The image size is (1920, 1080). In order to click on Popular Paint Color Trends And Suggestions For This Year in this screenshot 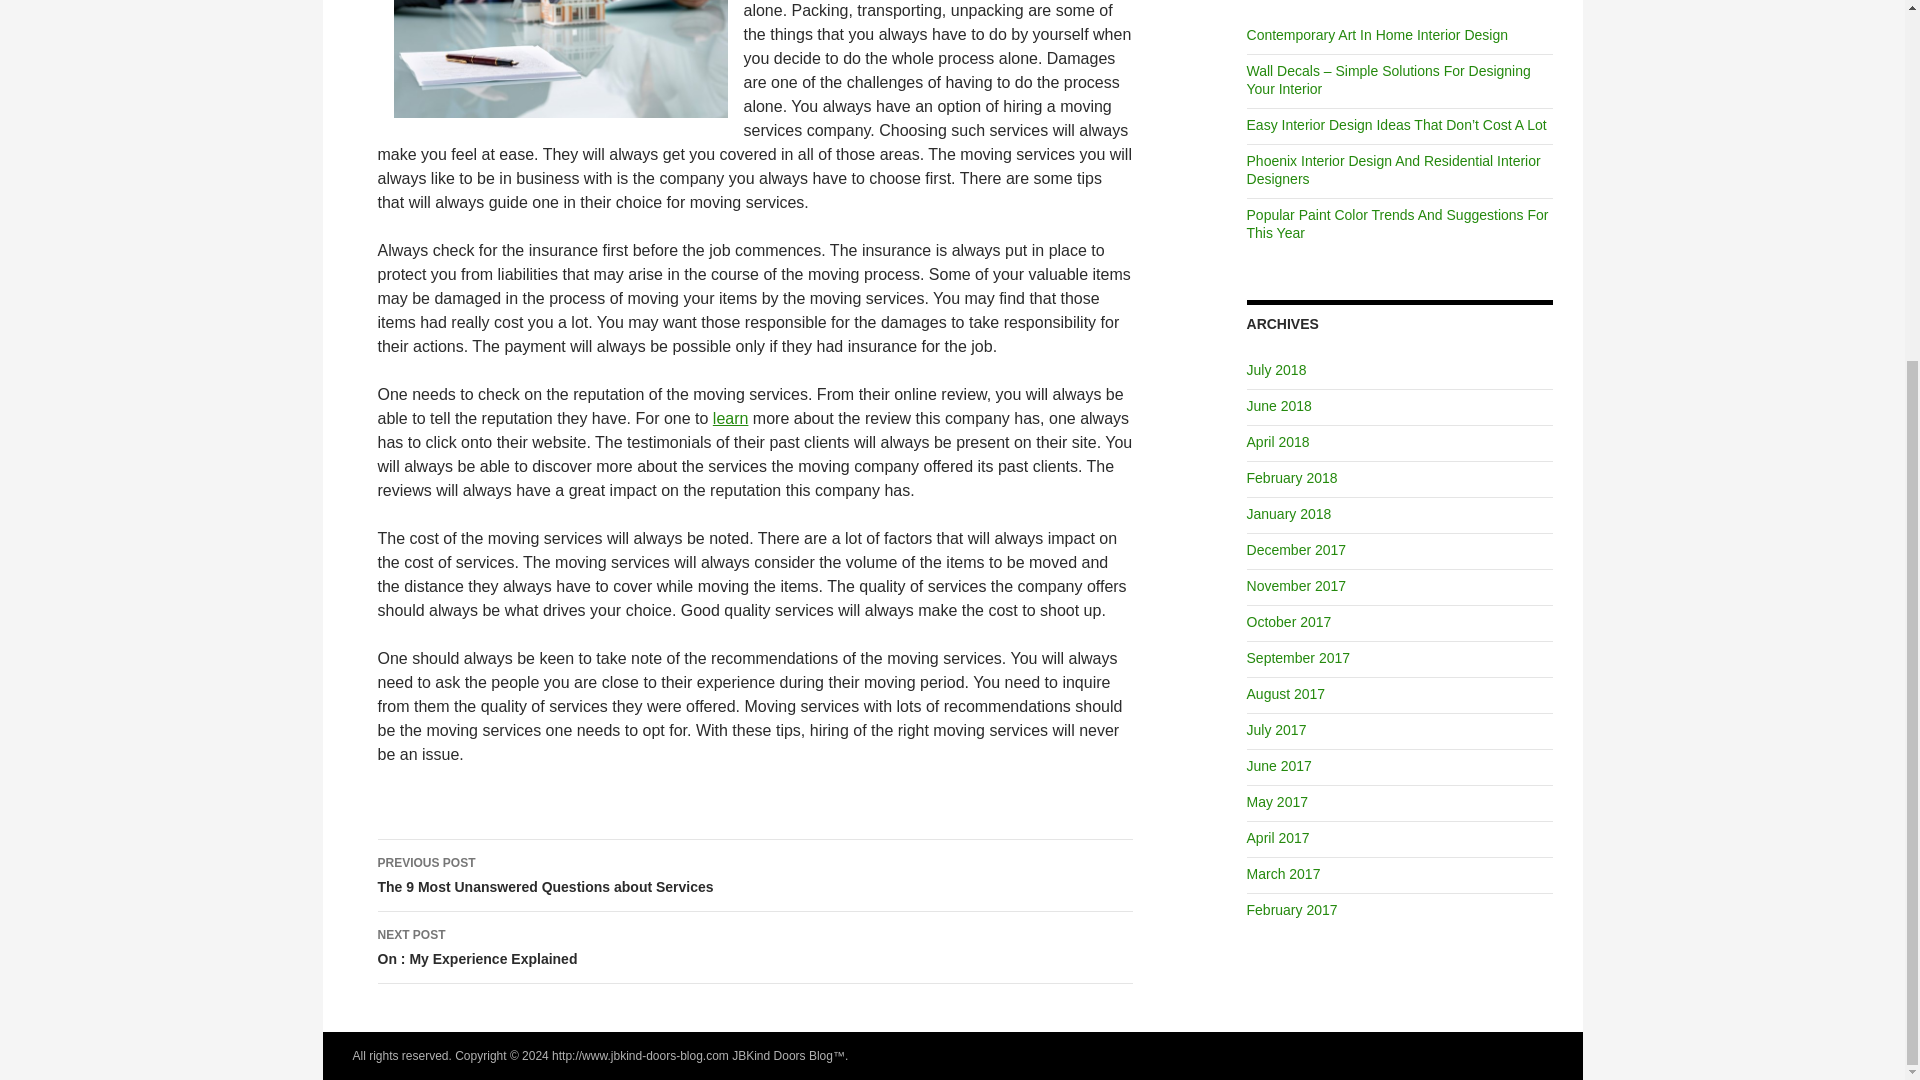, I will do `click(1278, 406)`.